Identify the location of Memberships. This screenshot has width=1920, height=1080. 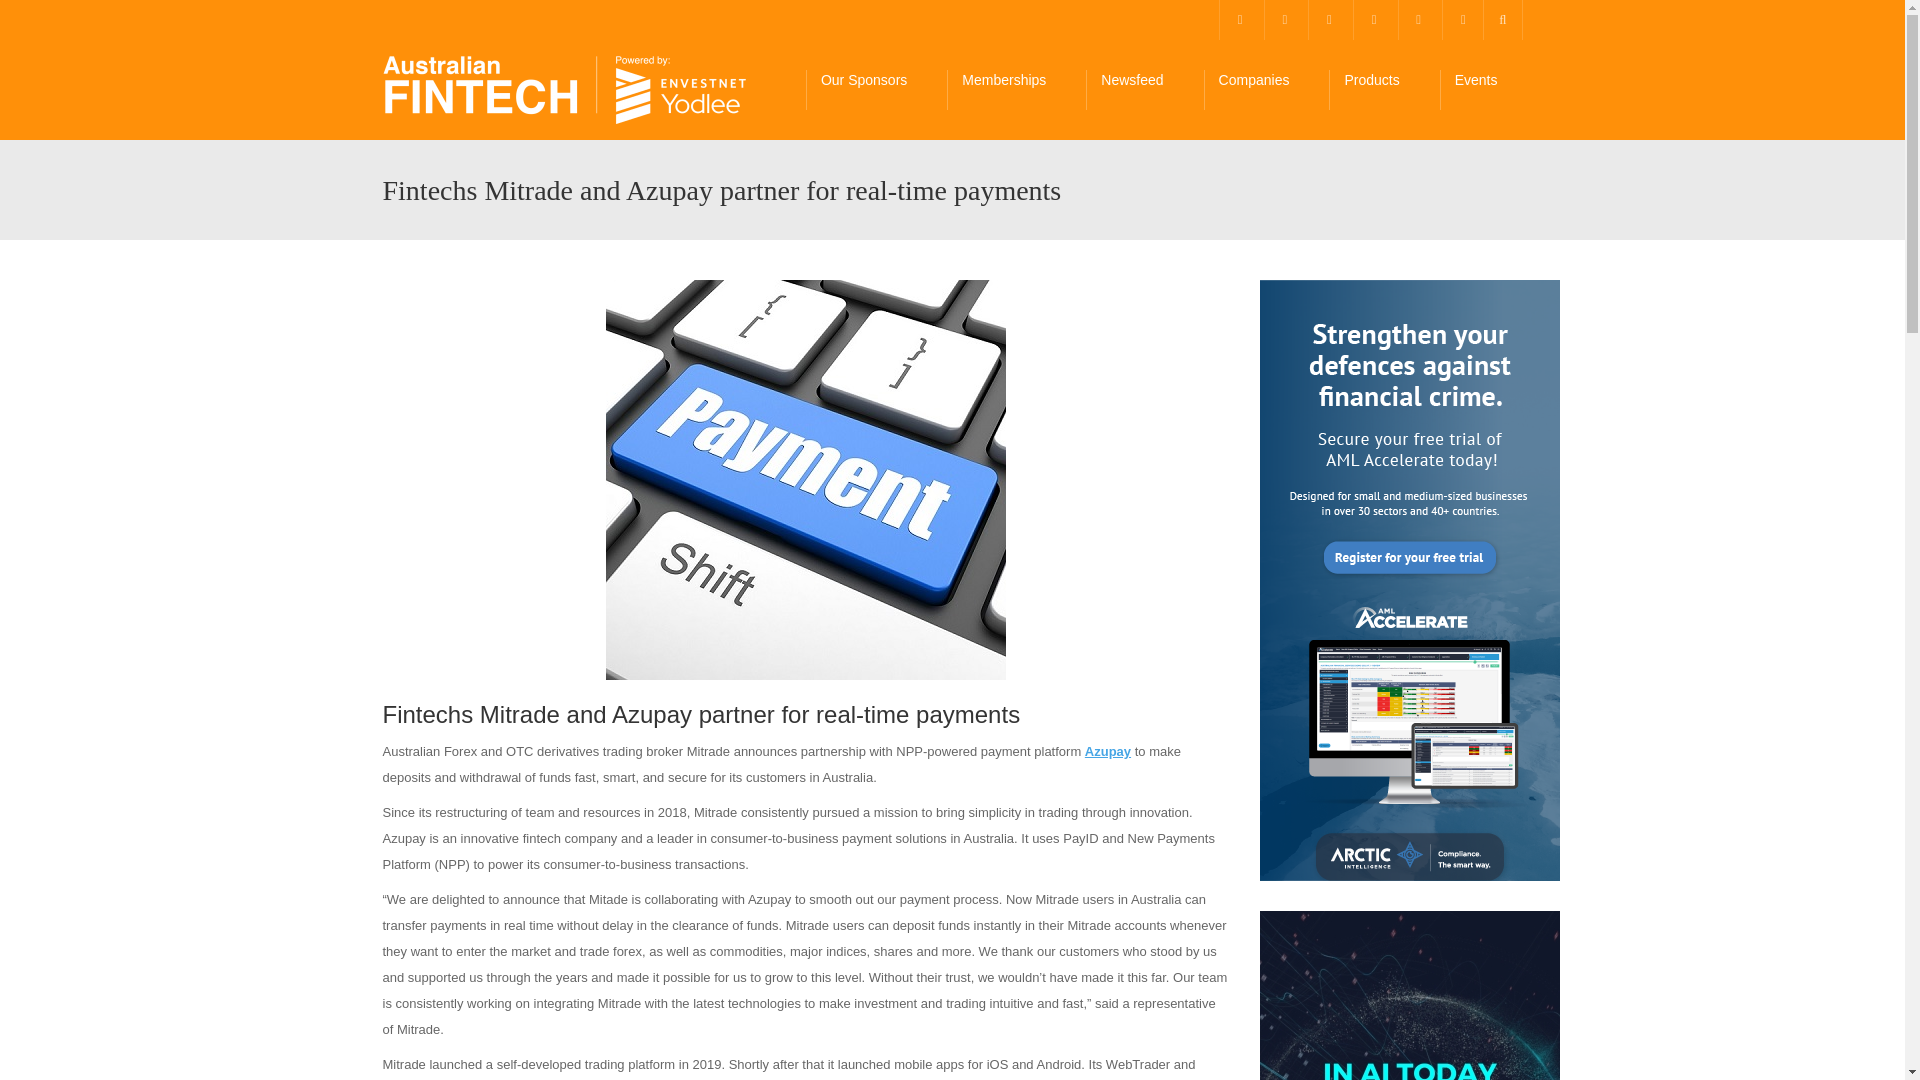
(1016, 90).